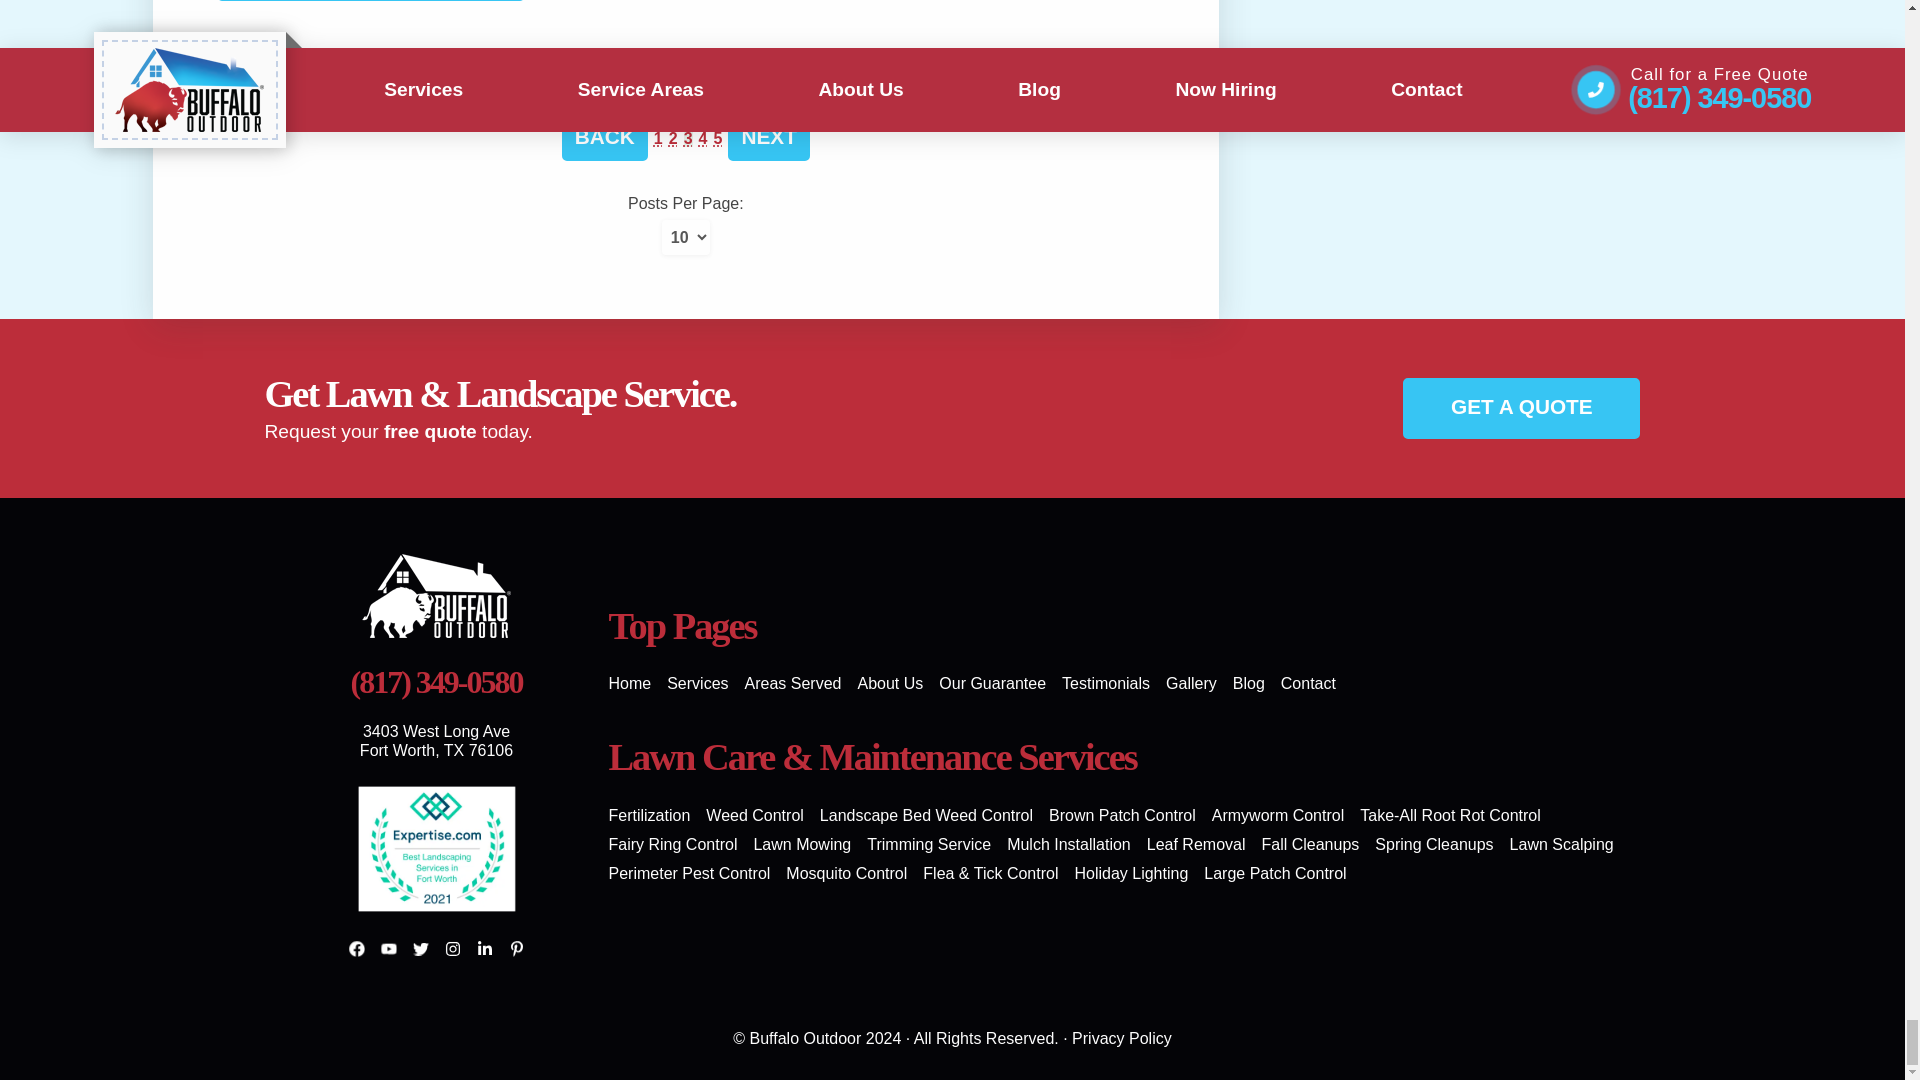  Describe the element at coordinates (768, 137) in the screenshot. I see `Next` at that location.